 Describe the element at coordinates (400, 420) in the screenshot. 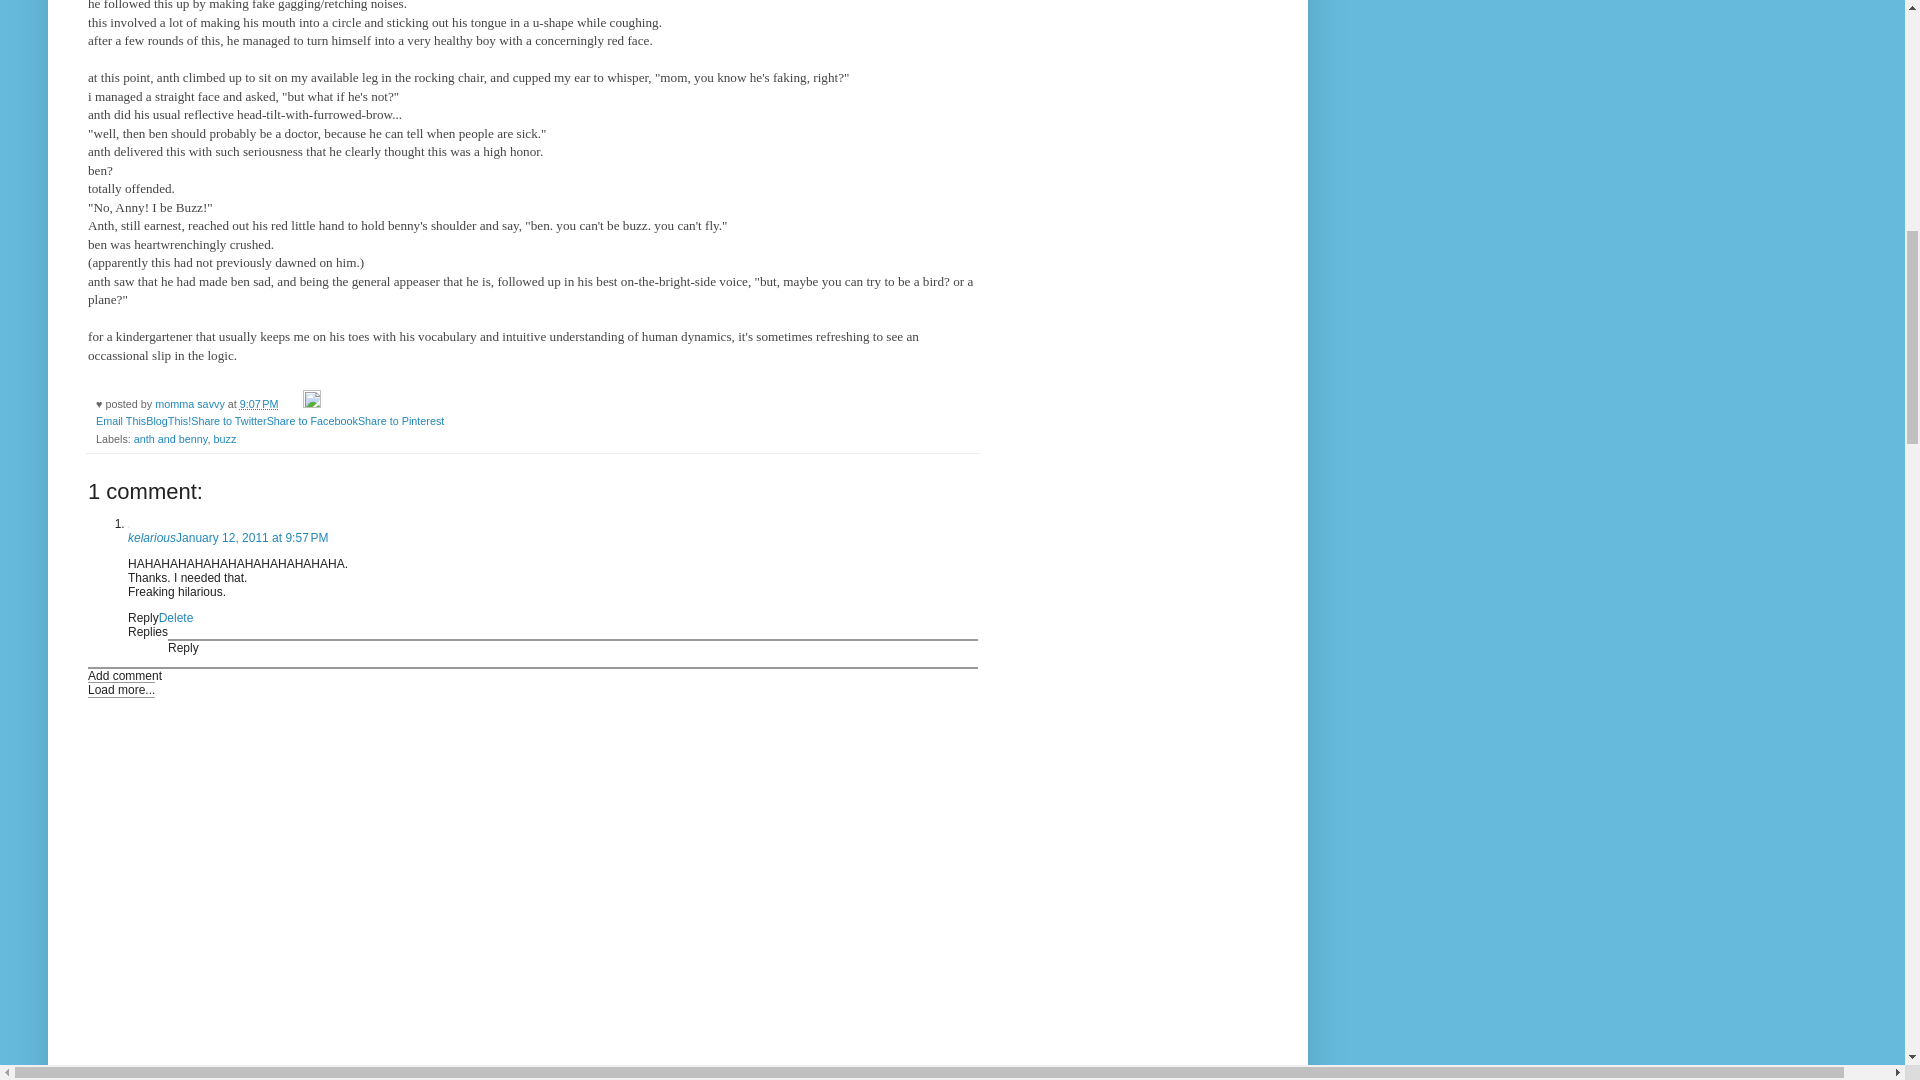

I see `Share to Pinterest` at that location.